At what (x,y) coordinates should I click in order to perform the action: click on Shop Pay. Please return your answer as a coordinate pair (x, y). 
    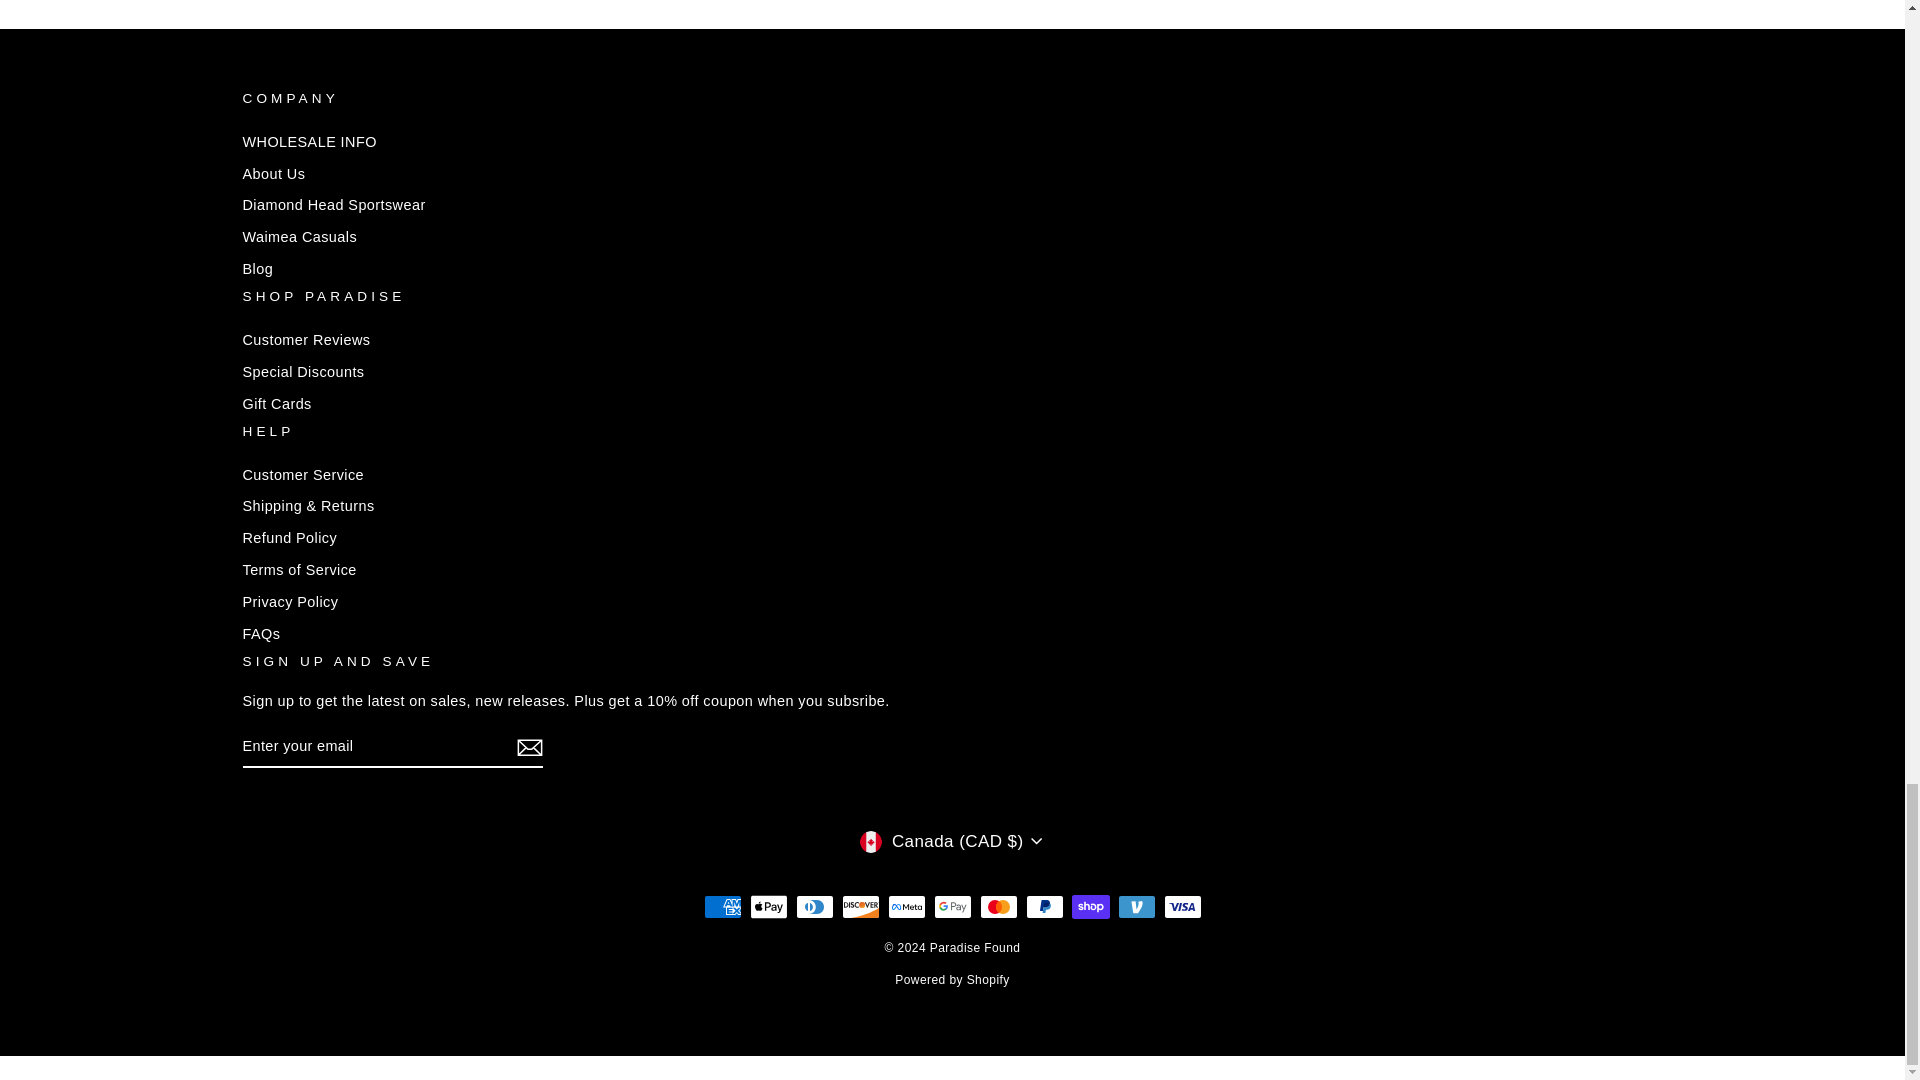
    Looking at the image, I should click on (1090, 907).